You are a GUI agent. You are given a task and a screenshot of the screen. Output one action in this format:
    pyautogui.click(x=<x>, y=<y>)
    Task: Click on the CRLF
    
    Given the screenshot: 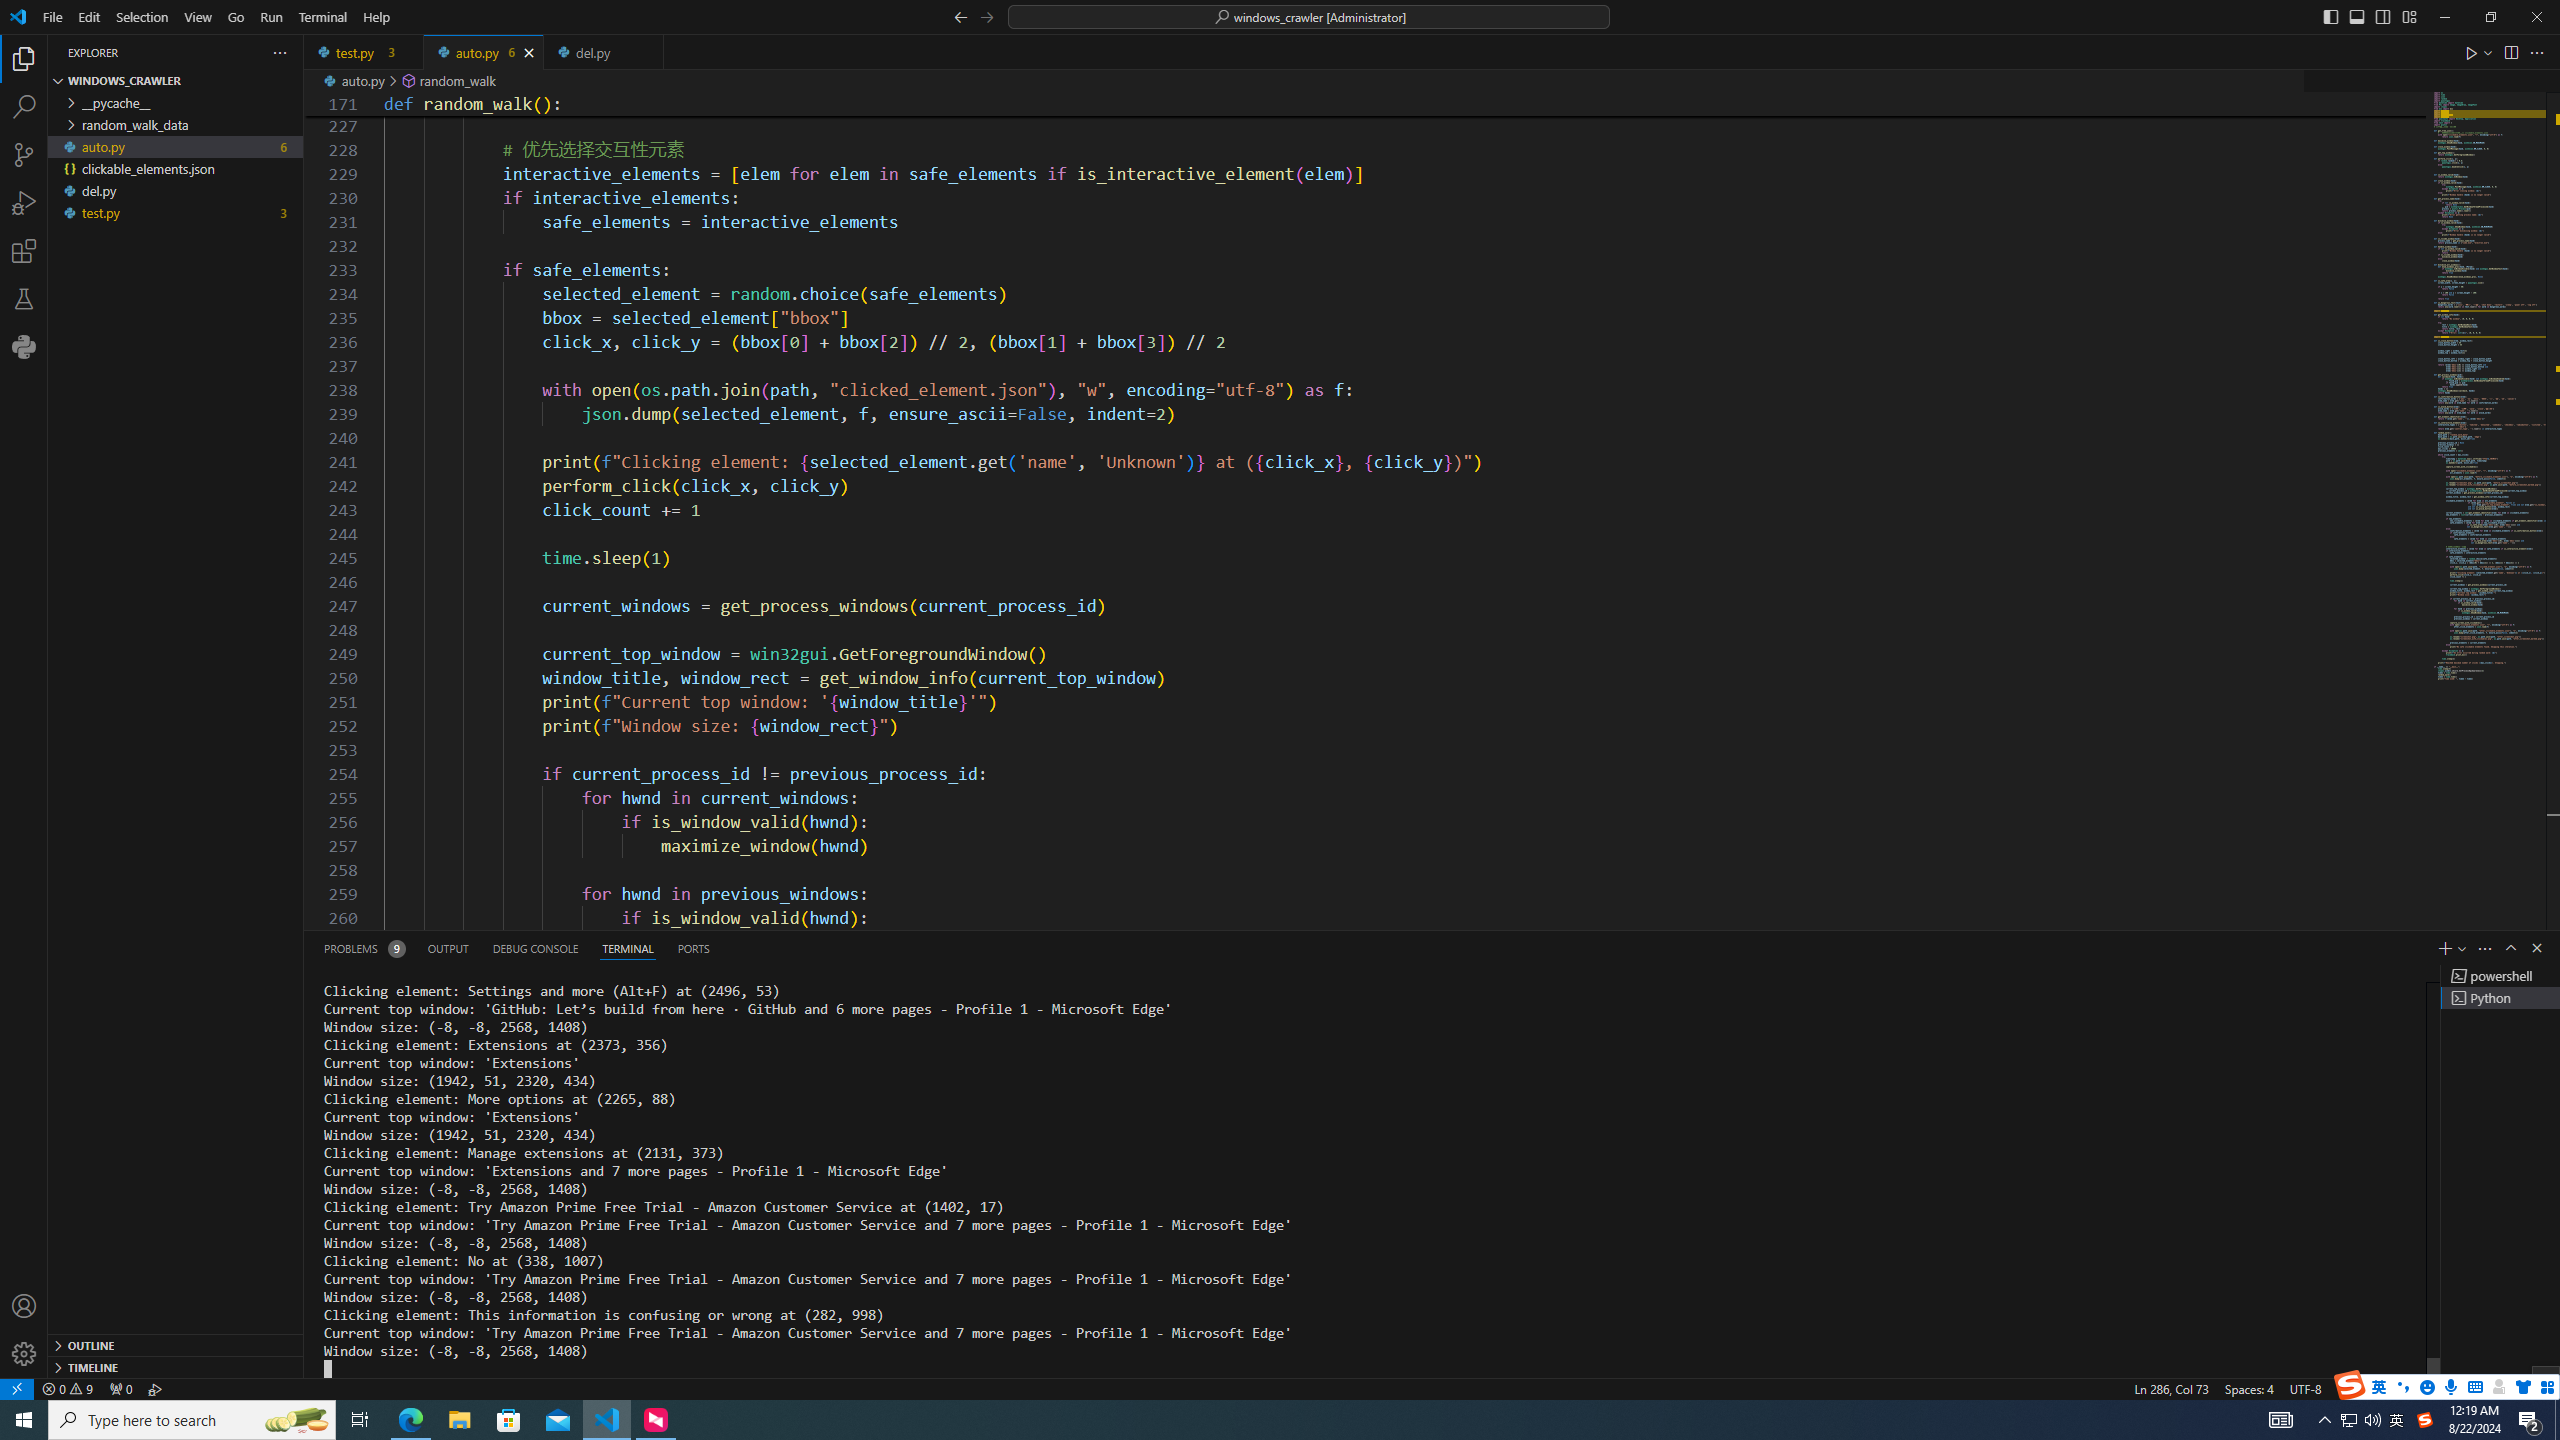 What is the action you would take?
    pyautogui.click(x=2350, y=1388)
    